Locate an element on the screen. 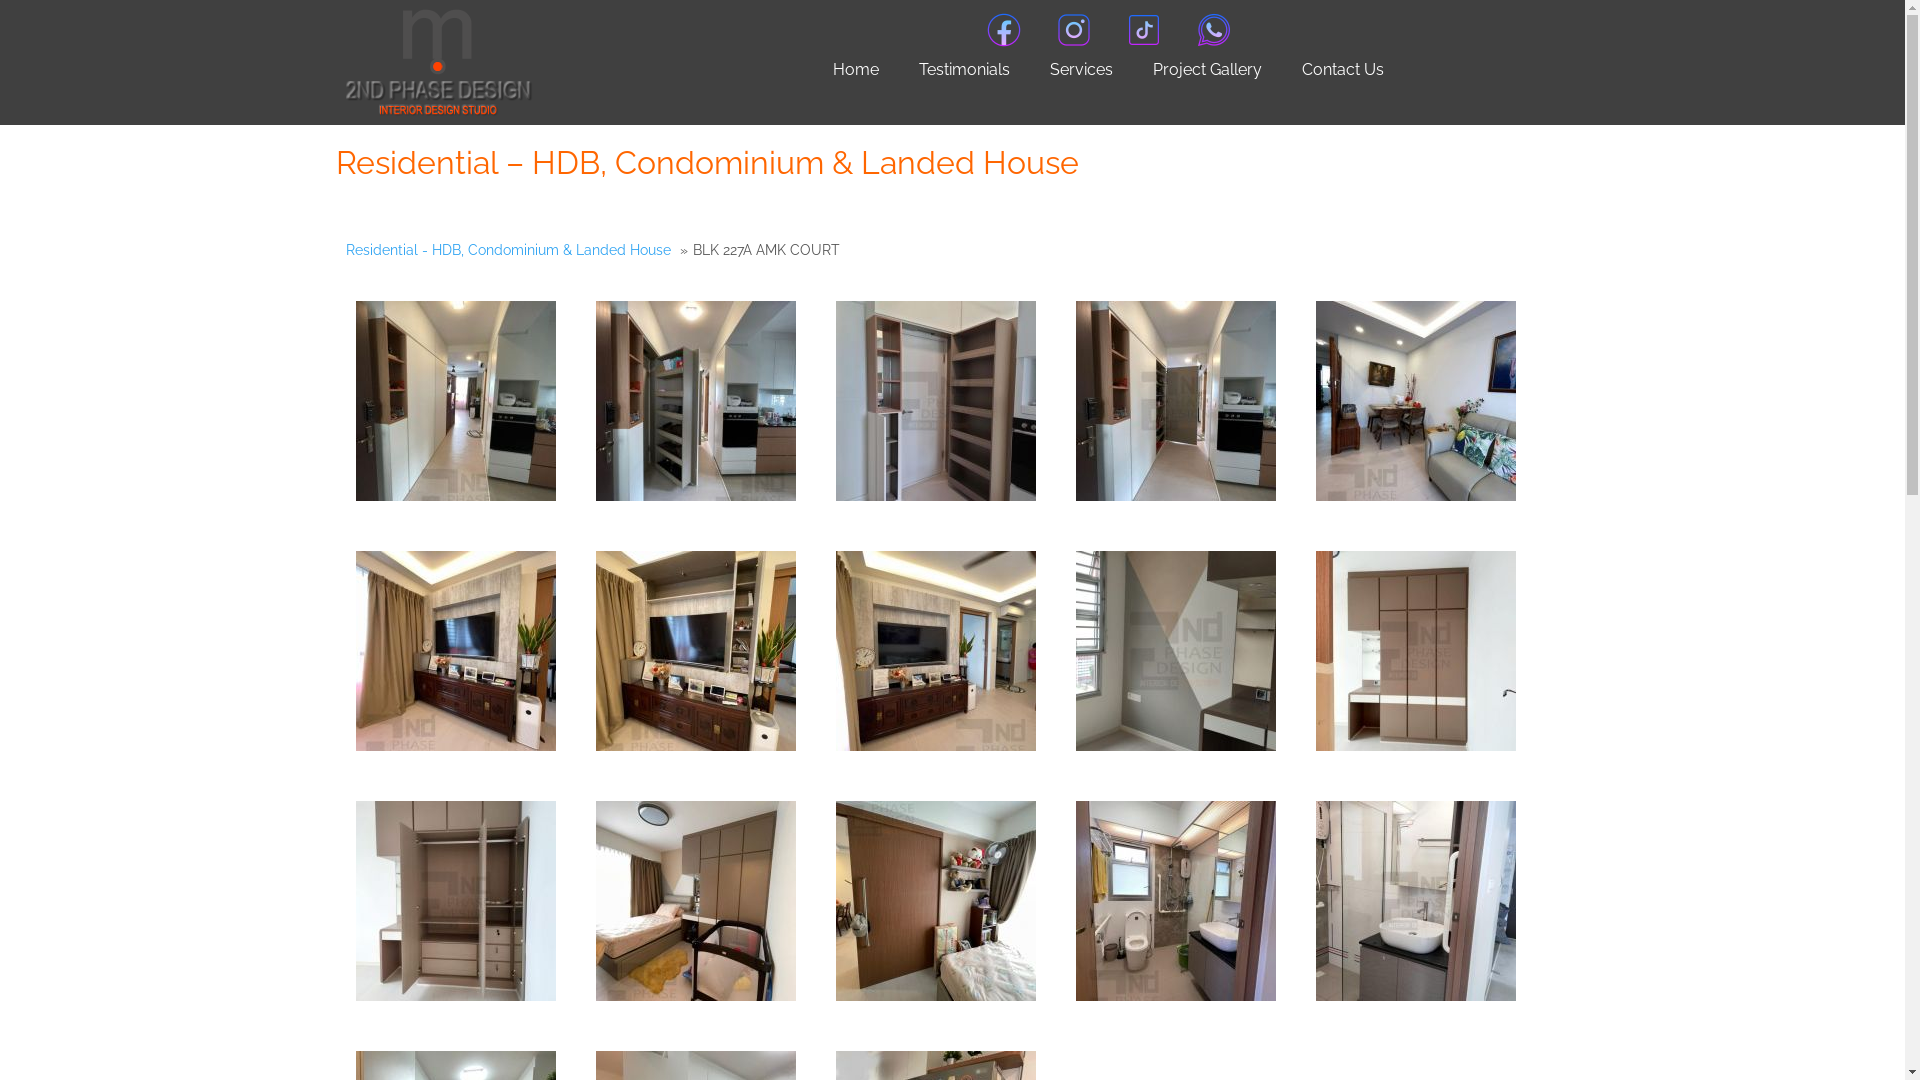 Image resolution: width=1920 pixels, height=1080 pixels. 15-Bedroom is located at coordinates (696, 901).